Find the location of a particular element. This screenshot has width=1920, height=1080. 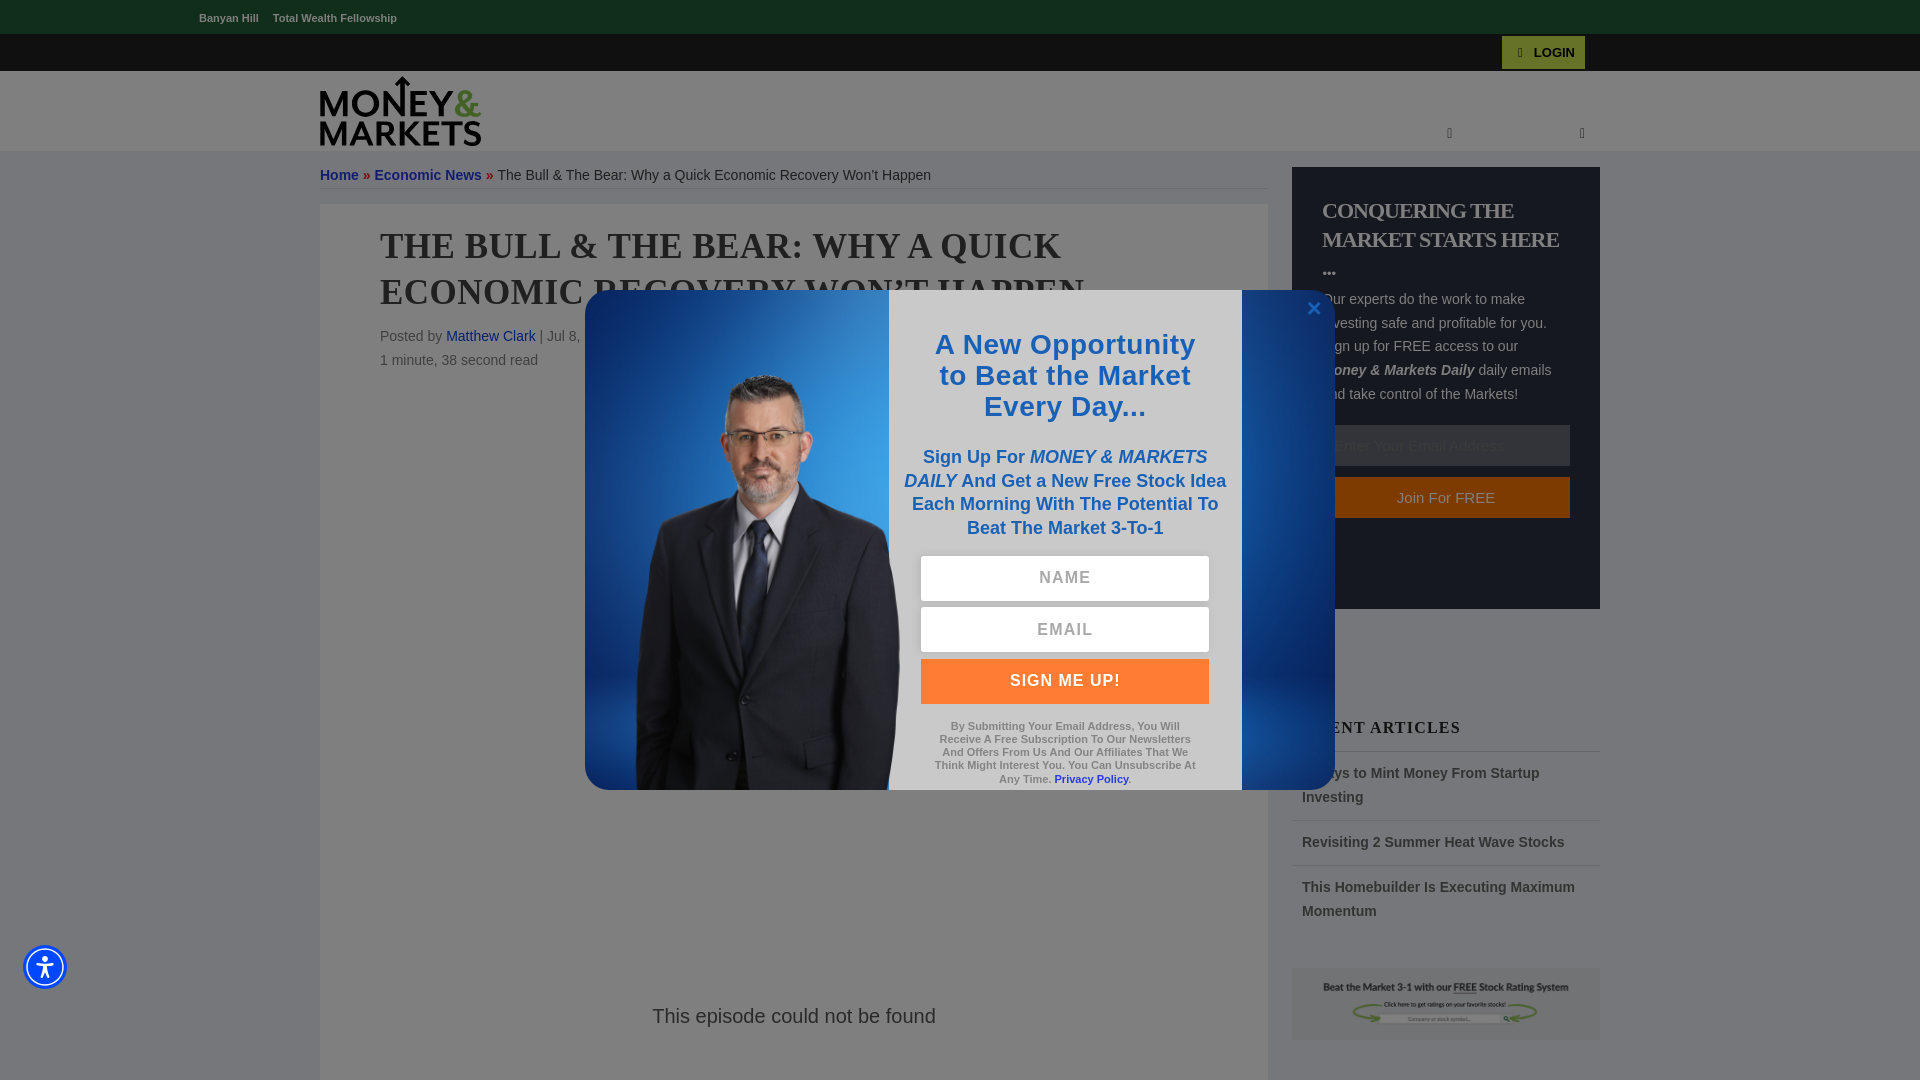

Posts by Matthew Clark is located at coordinates (490, 336).